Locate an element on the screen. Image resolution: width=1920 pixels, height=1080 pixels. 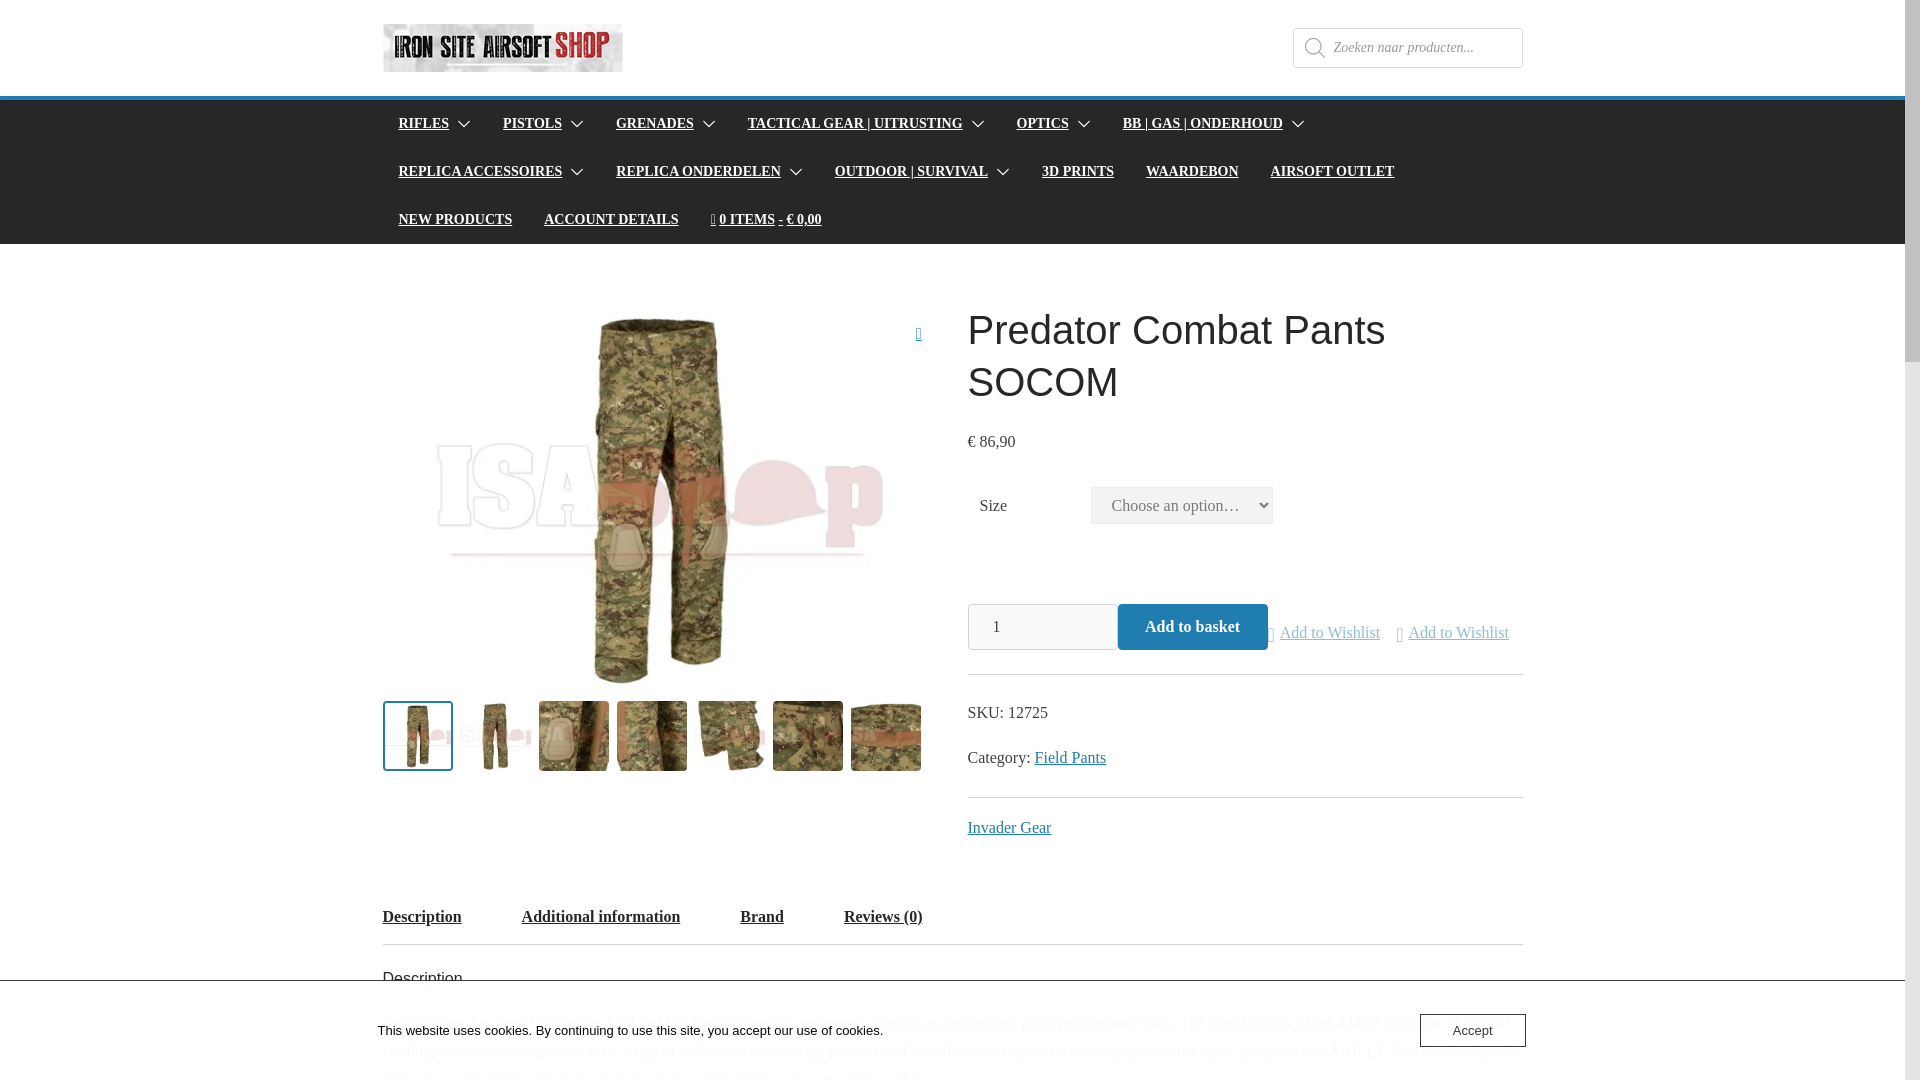
images is located at coordinates (659, 498).